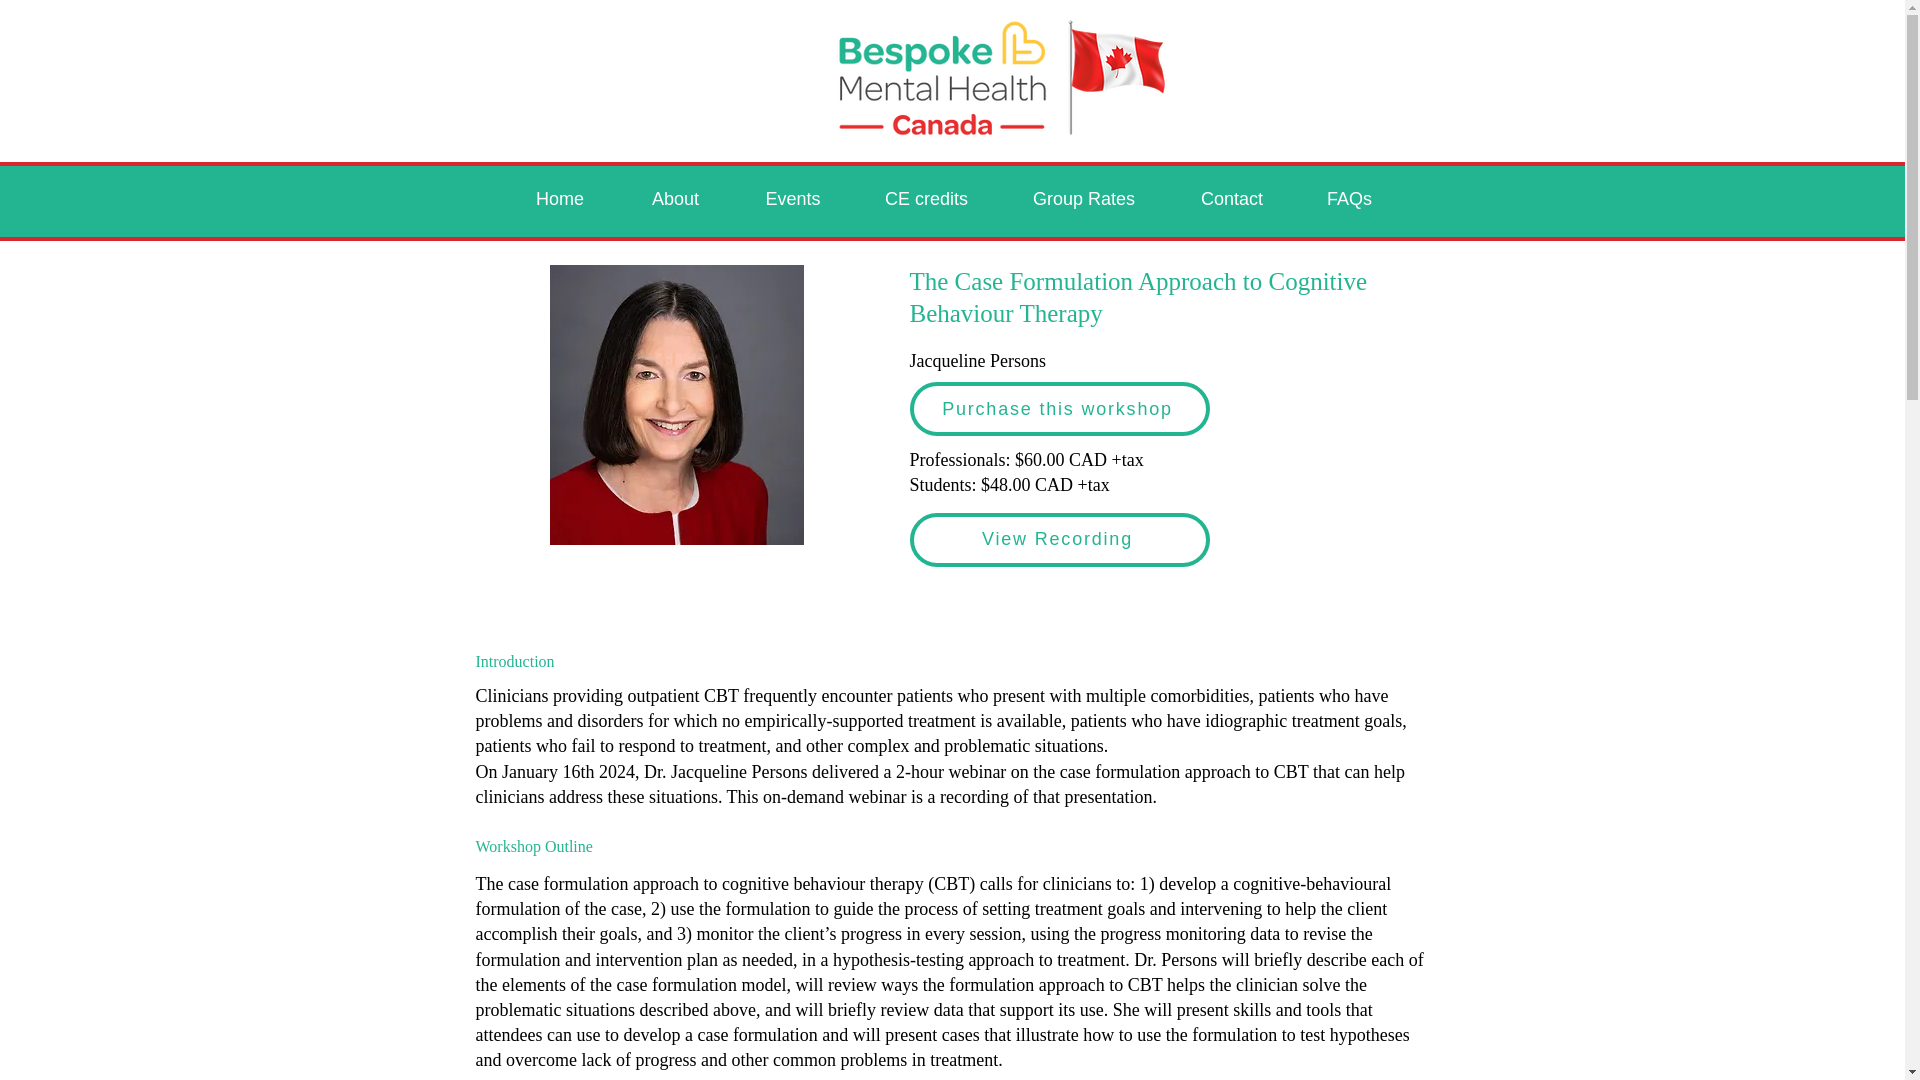  Describe the element at coordinates (558, 198) in the screenshot. I see `Home` at that location.